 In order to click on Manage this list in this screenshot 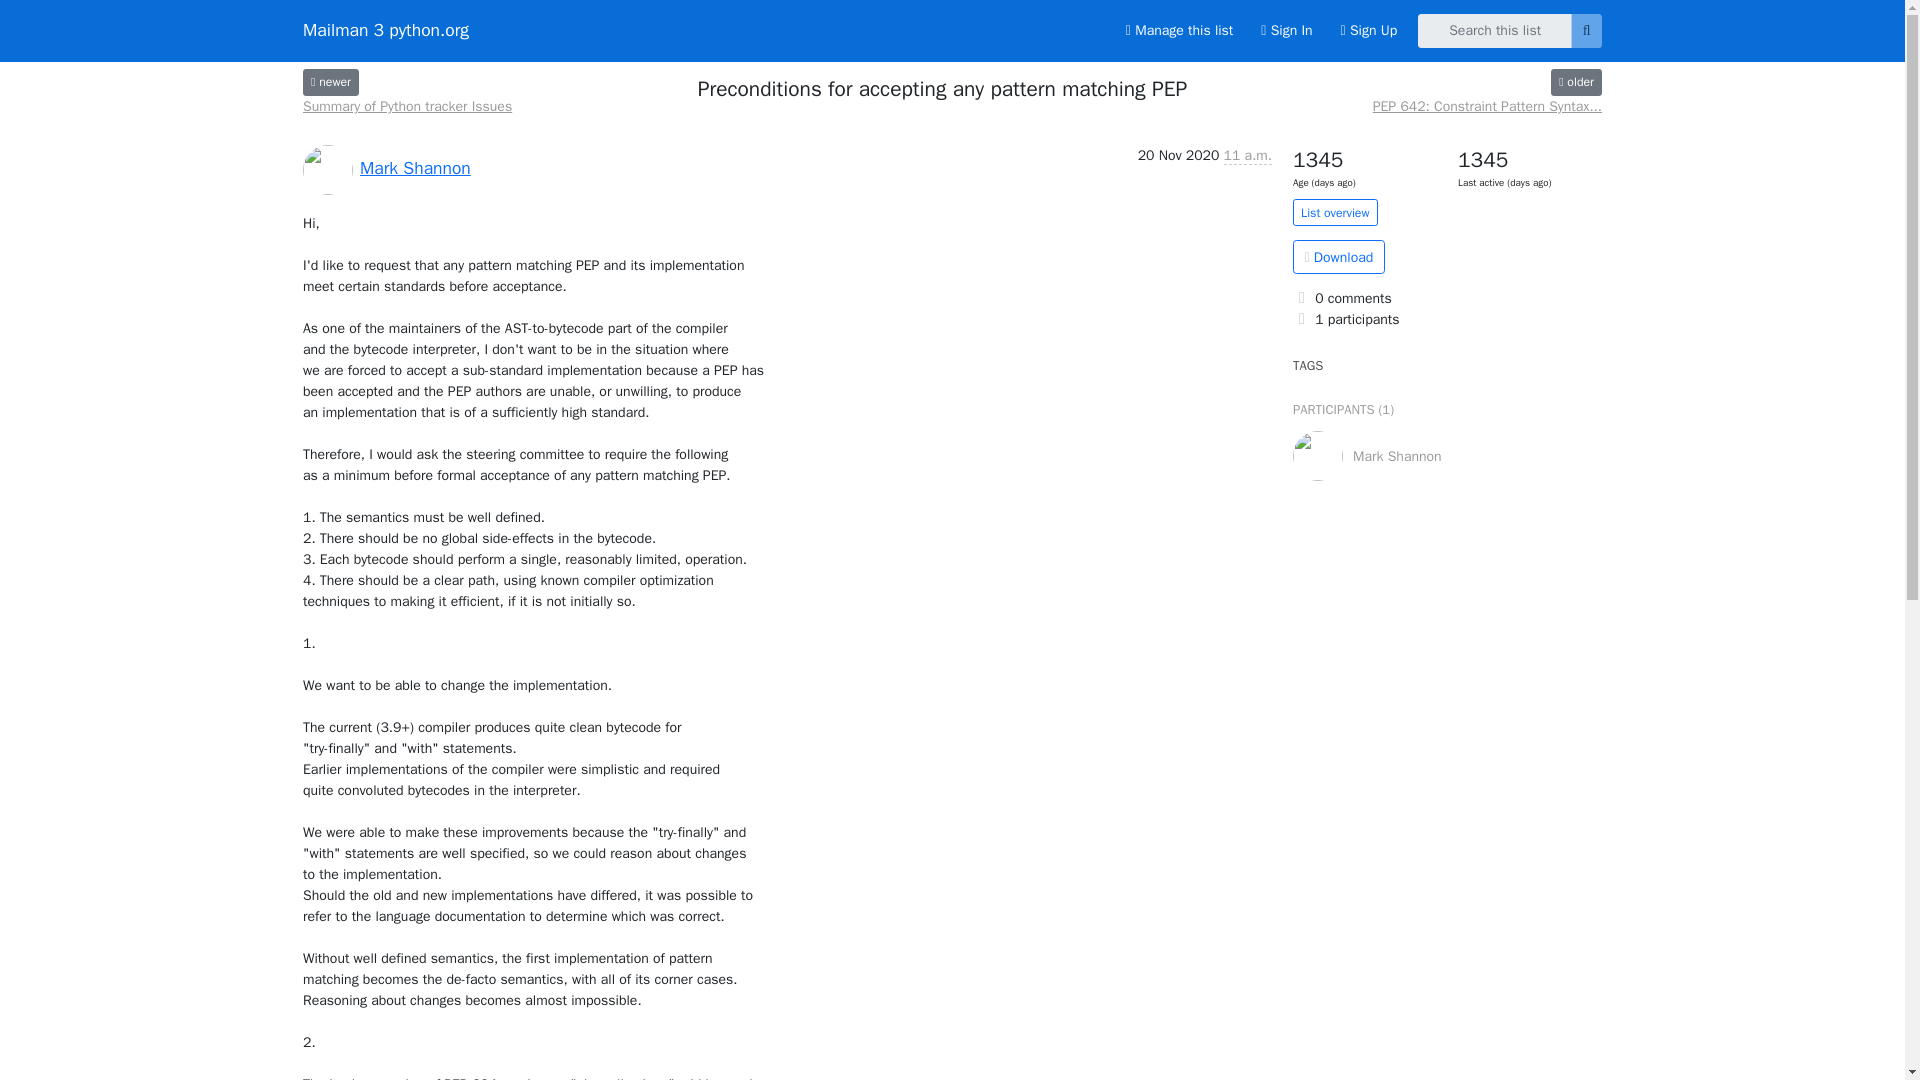, I will do `click(1178, 30)`.